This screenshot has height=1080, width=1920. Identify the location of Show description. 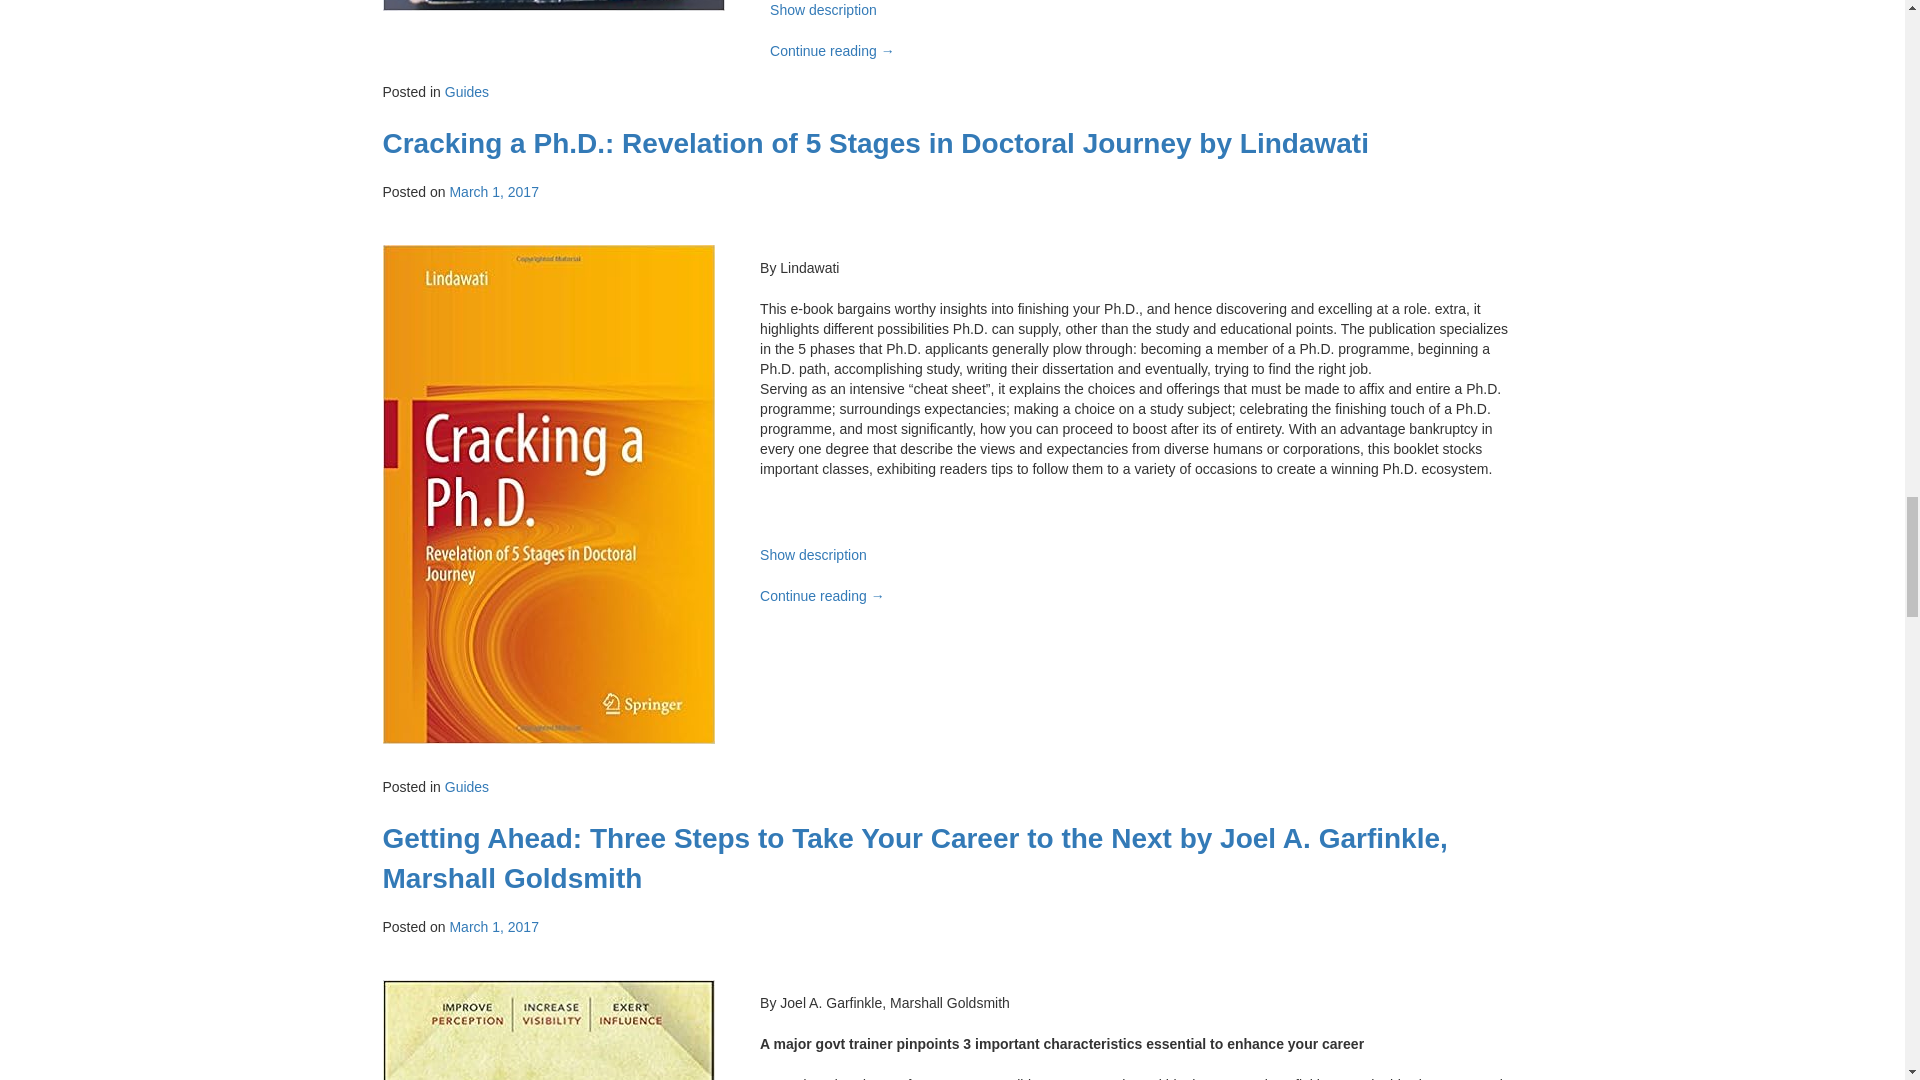
(823, 10).